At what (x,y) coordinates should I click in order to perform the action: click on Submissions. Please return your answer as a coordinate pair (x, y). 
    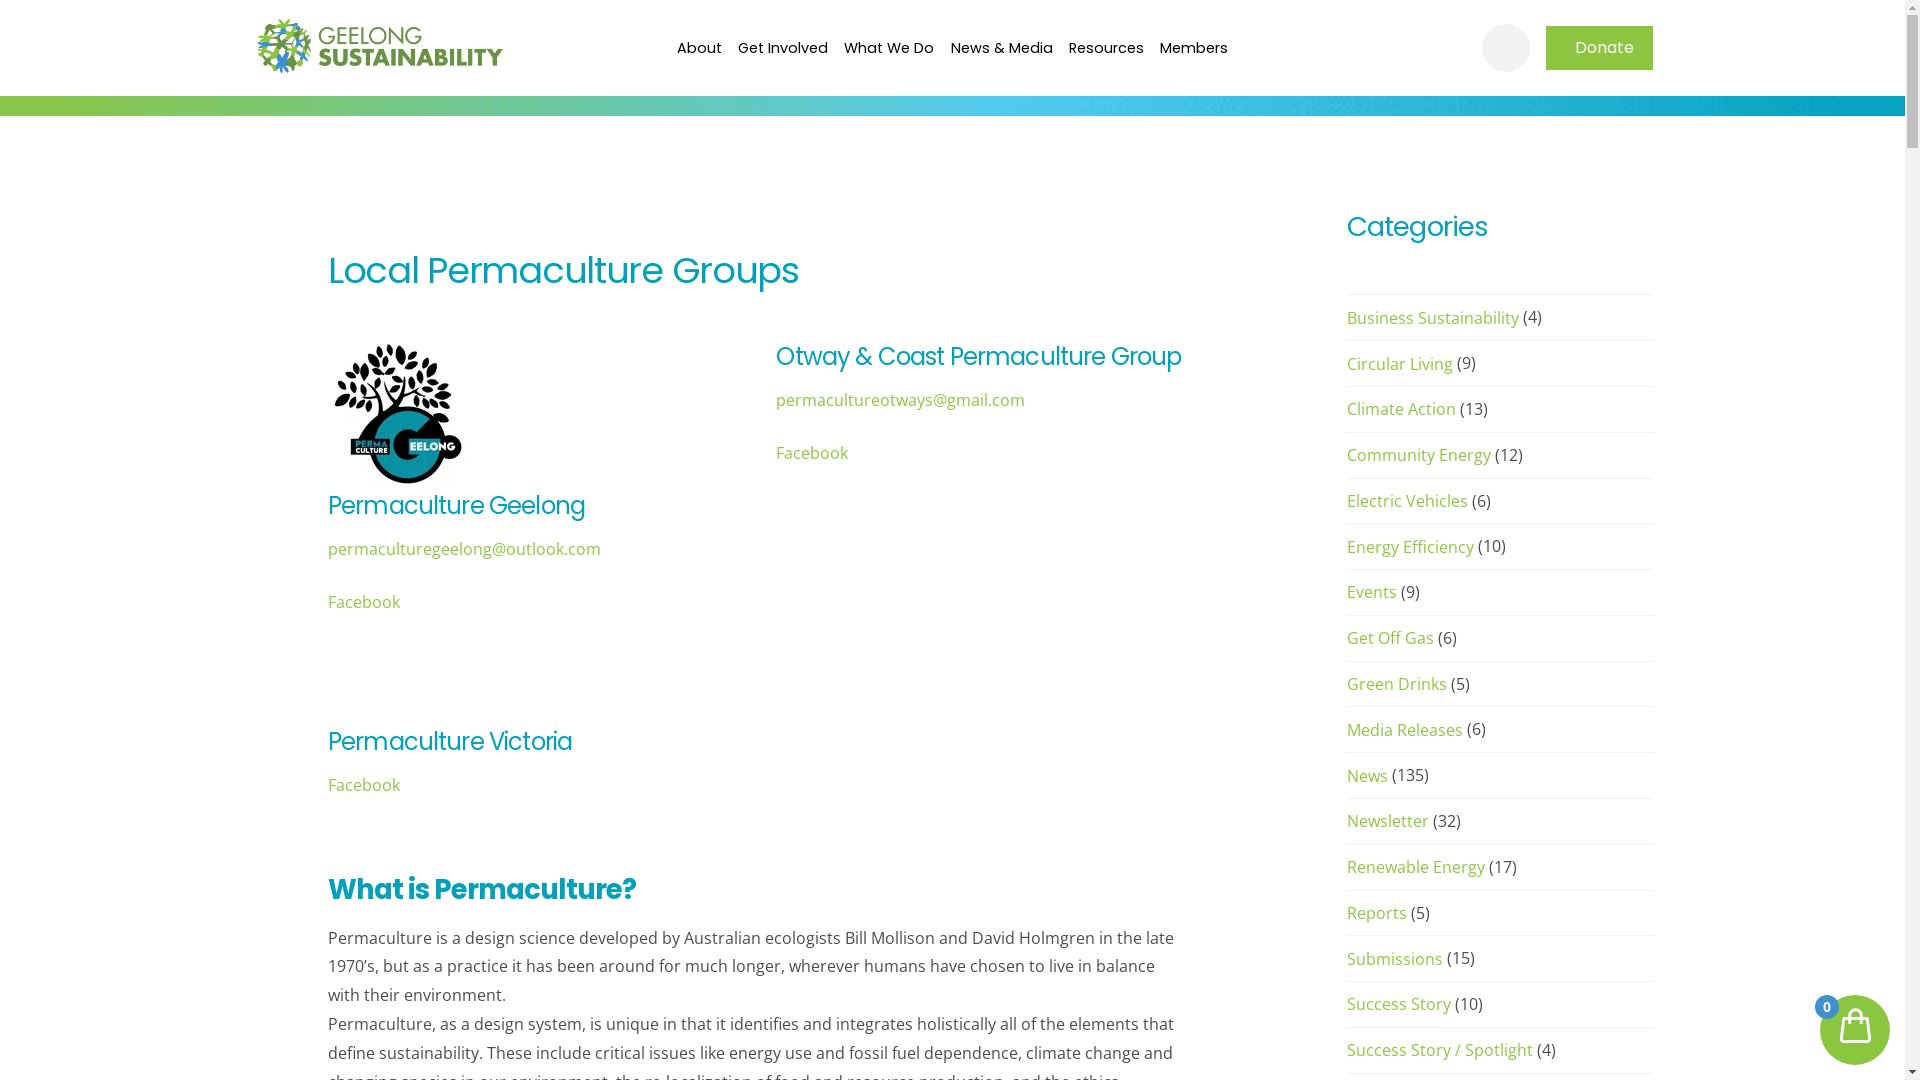
    Looking at the image, I should click on (1395, 959).